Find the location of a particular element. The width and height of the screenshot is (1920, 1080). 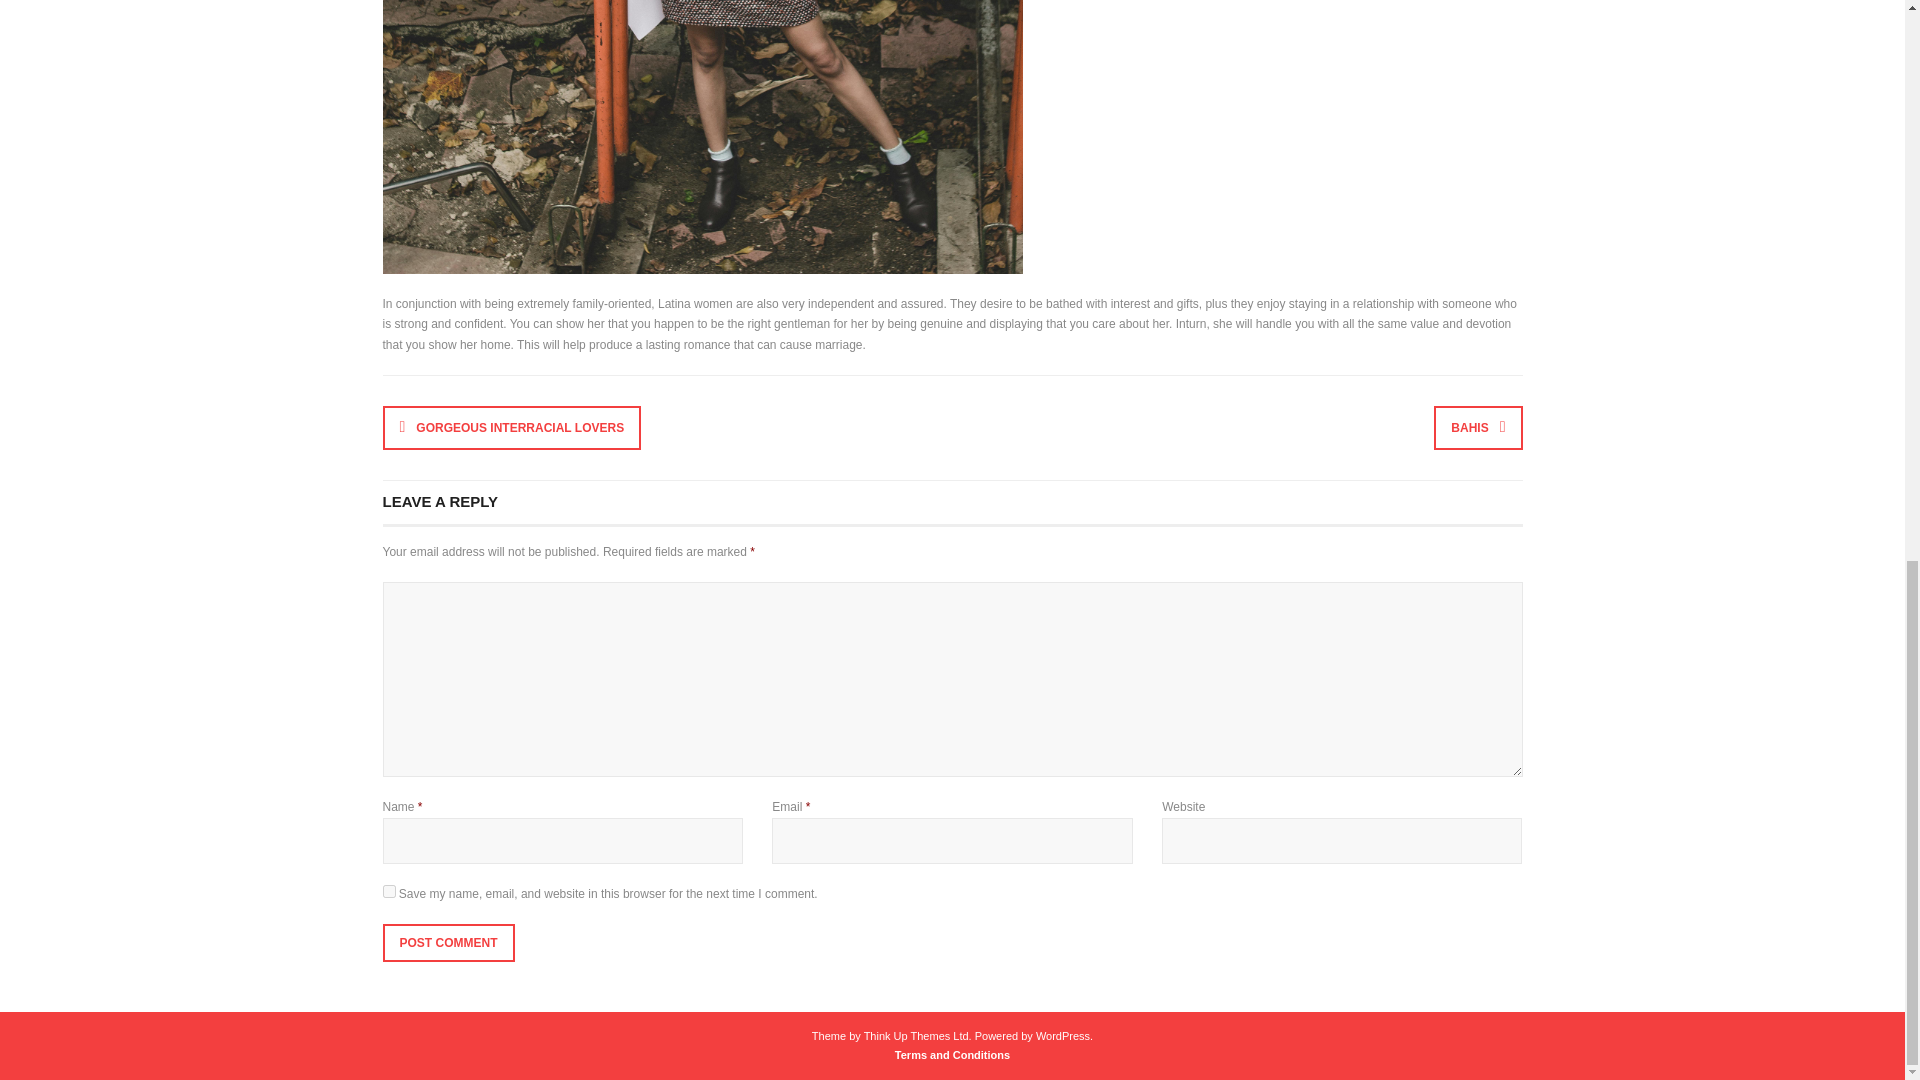

Terms and Conditions is located at coordinates (952, 1054).